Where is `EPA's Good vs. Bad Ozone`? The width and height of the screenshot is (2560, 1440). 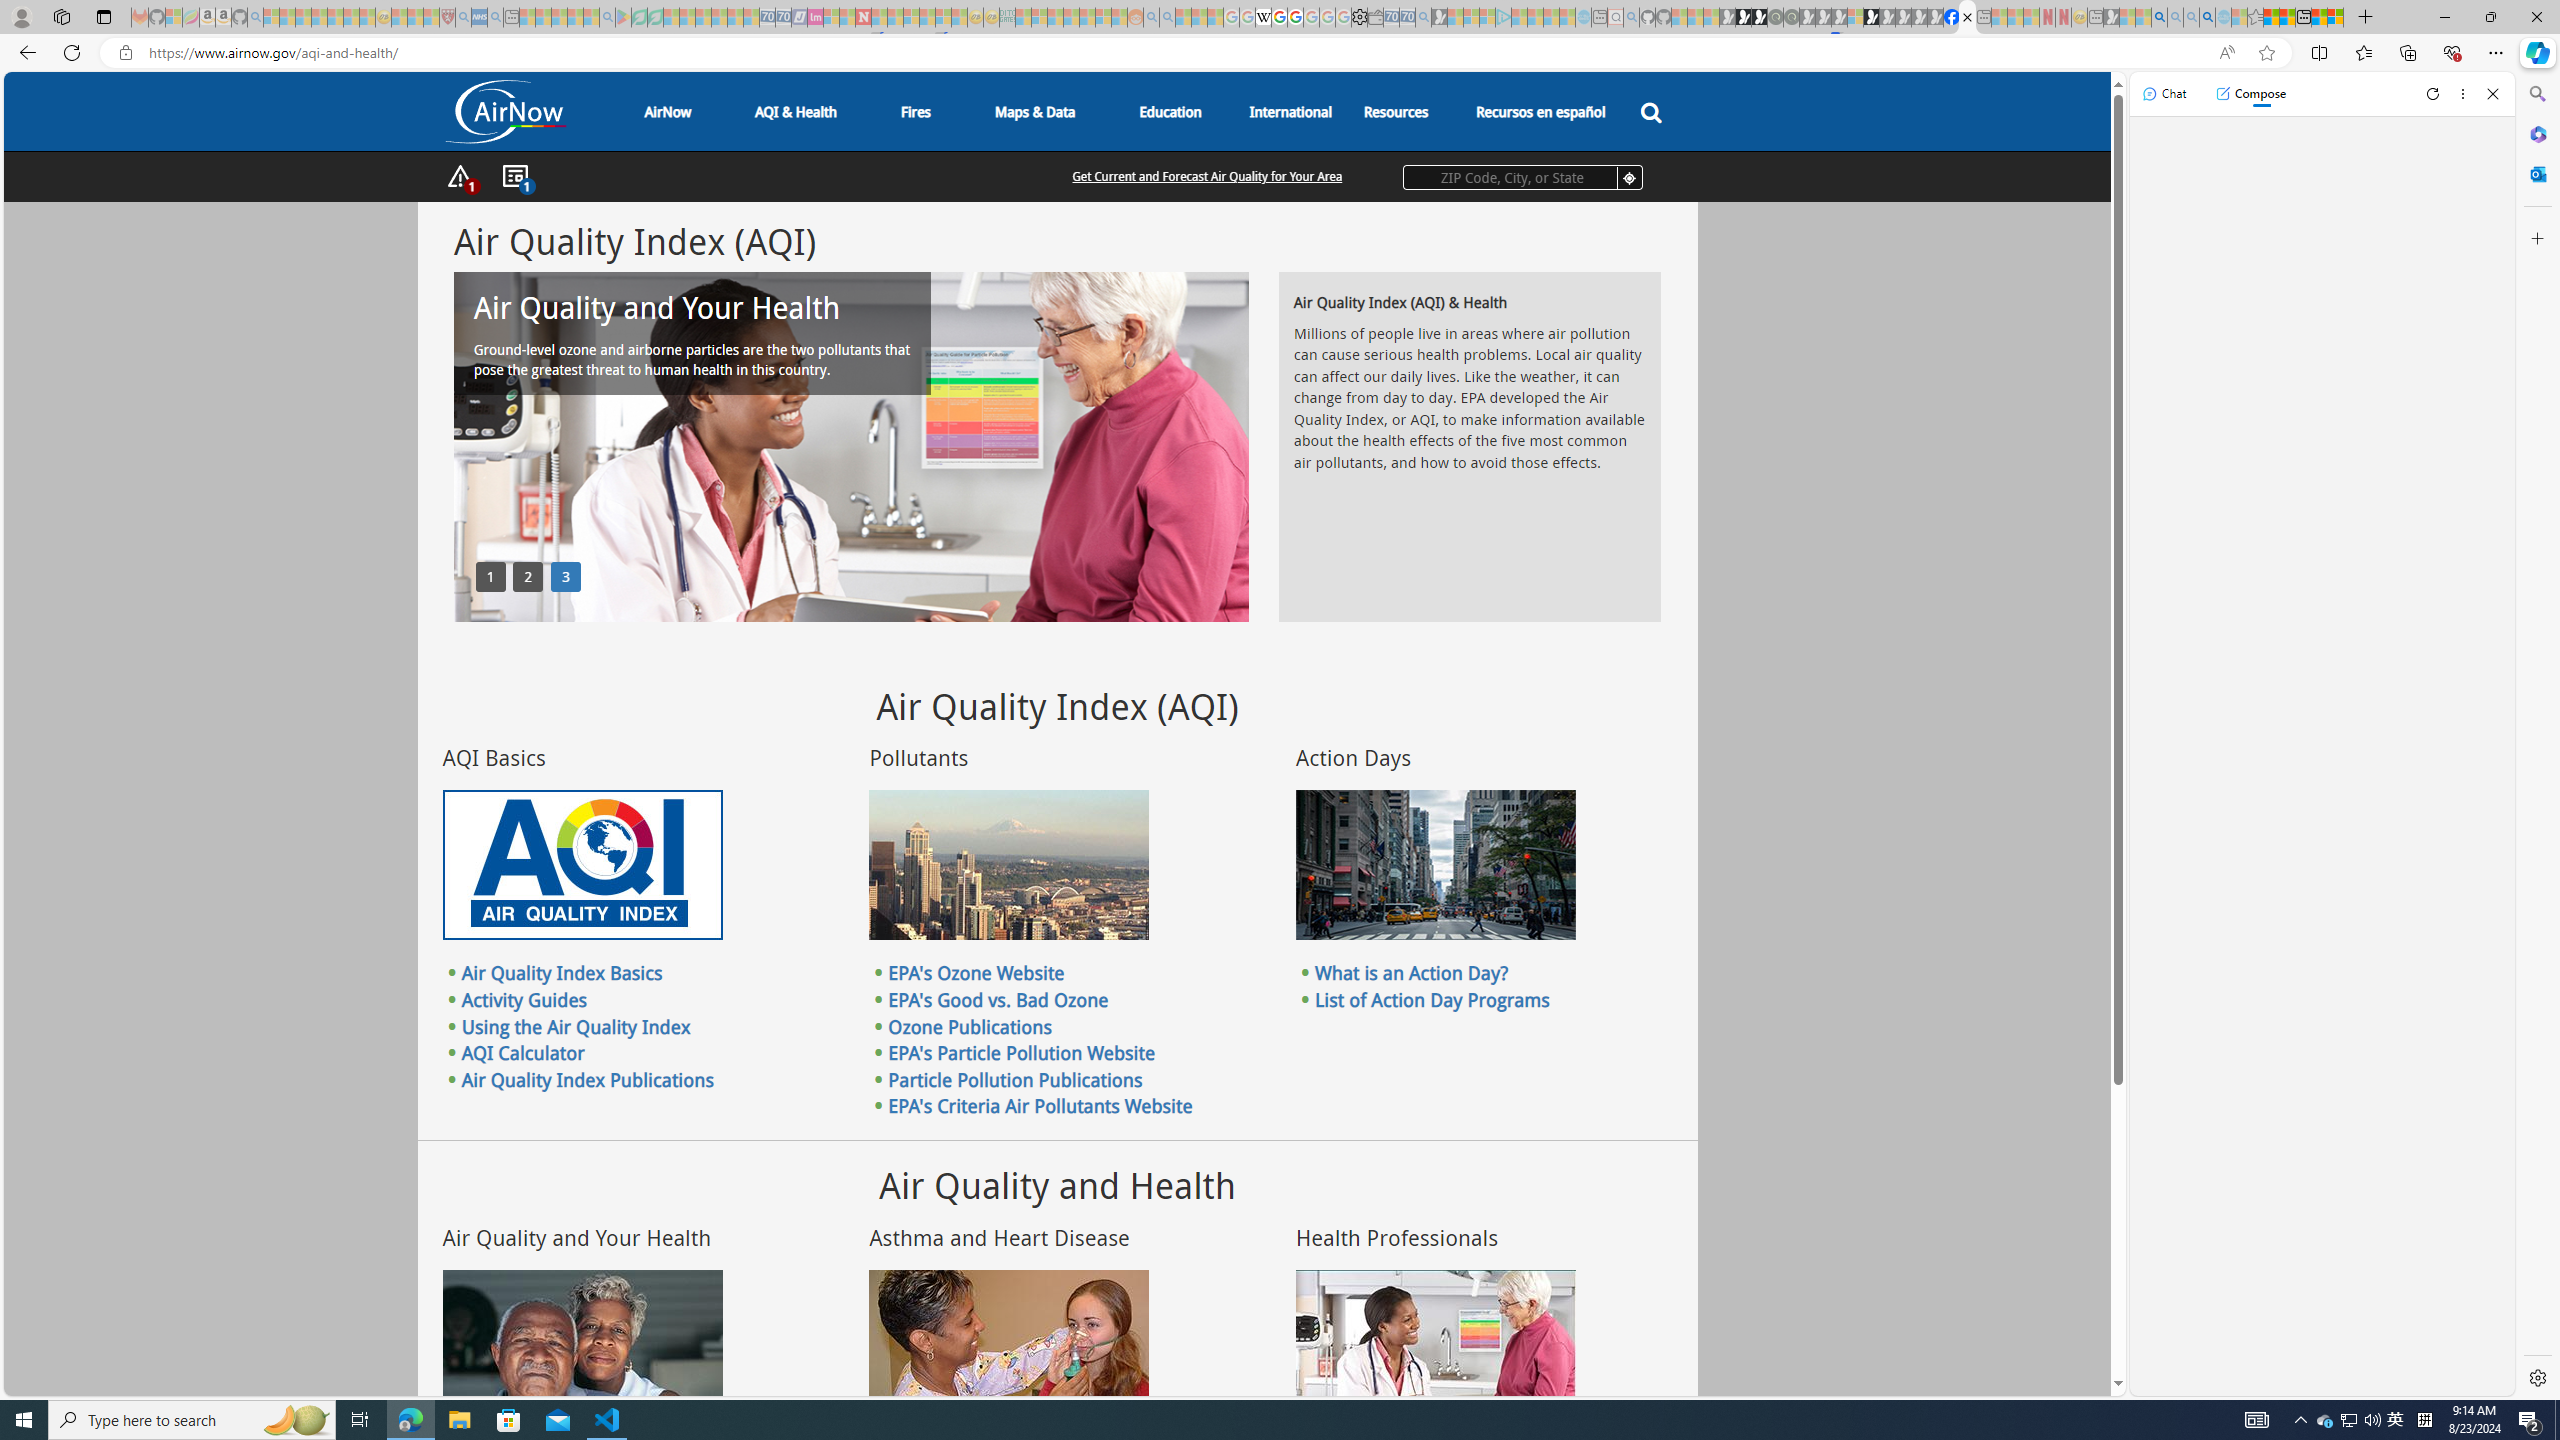 EPA's Good vs. Bad Ozone is located at coordinates (998, 999).